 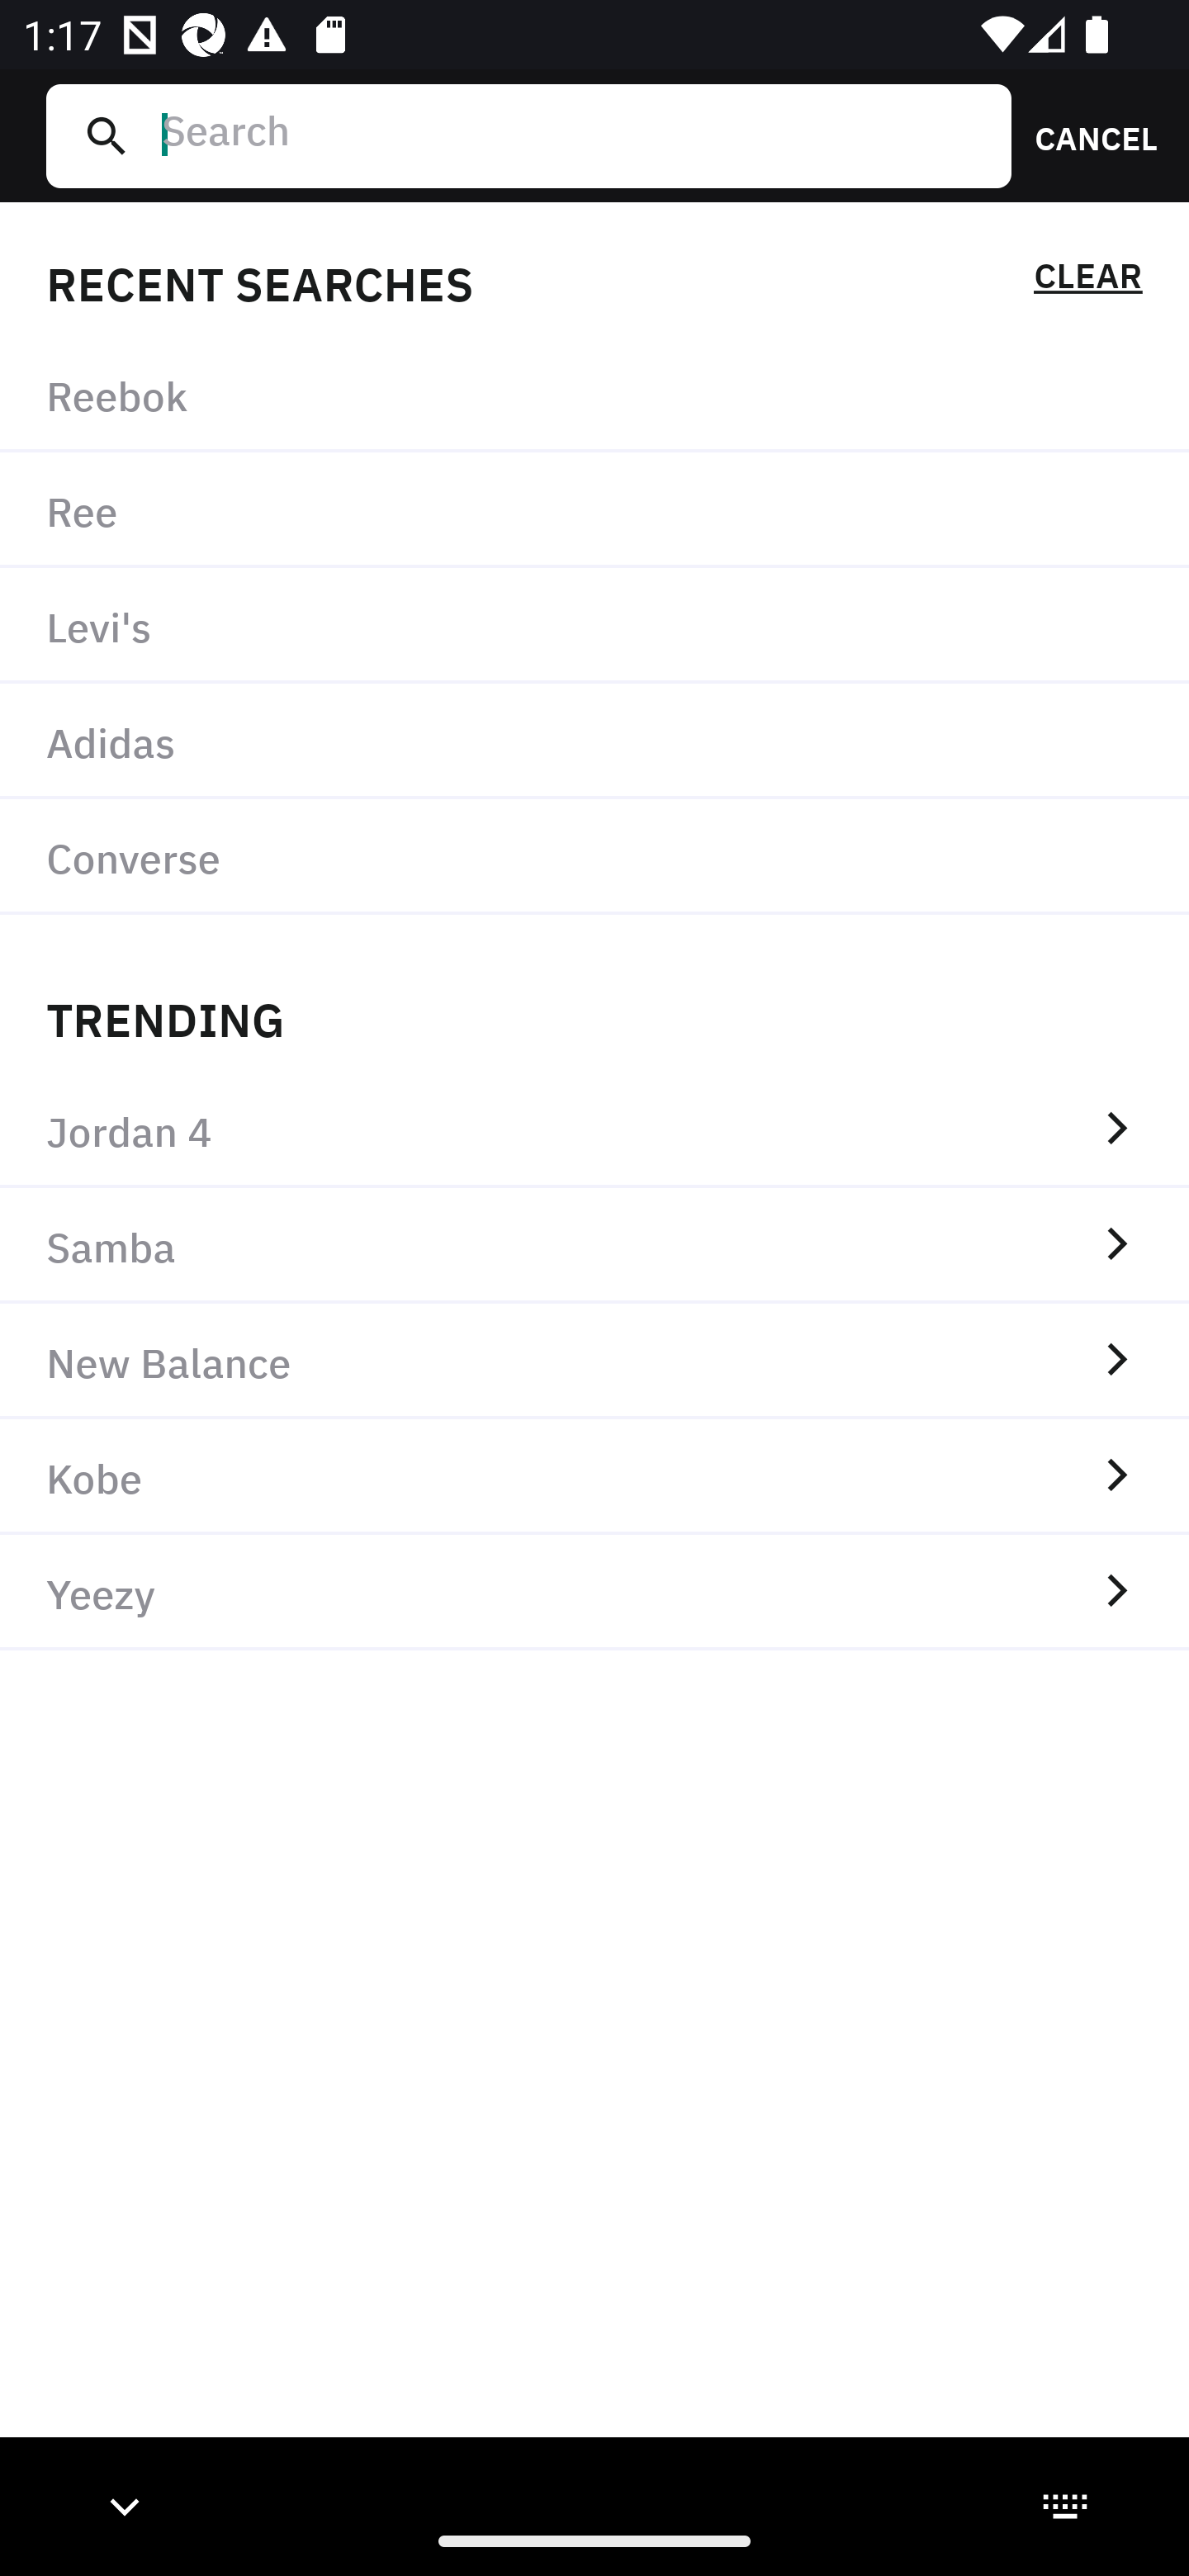 I want to click on Converse, so click(x=594, y=856).